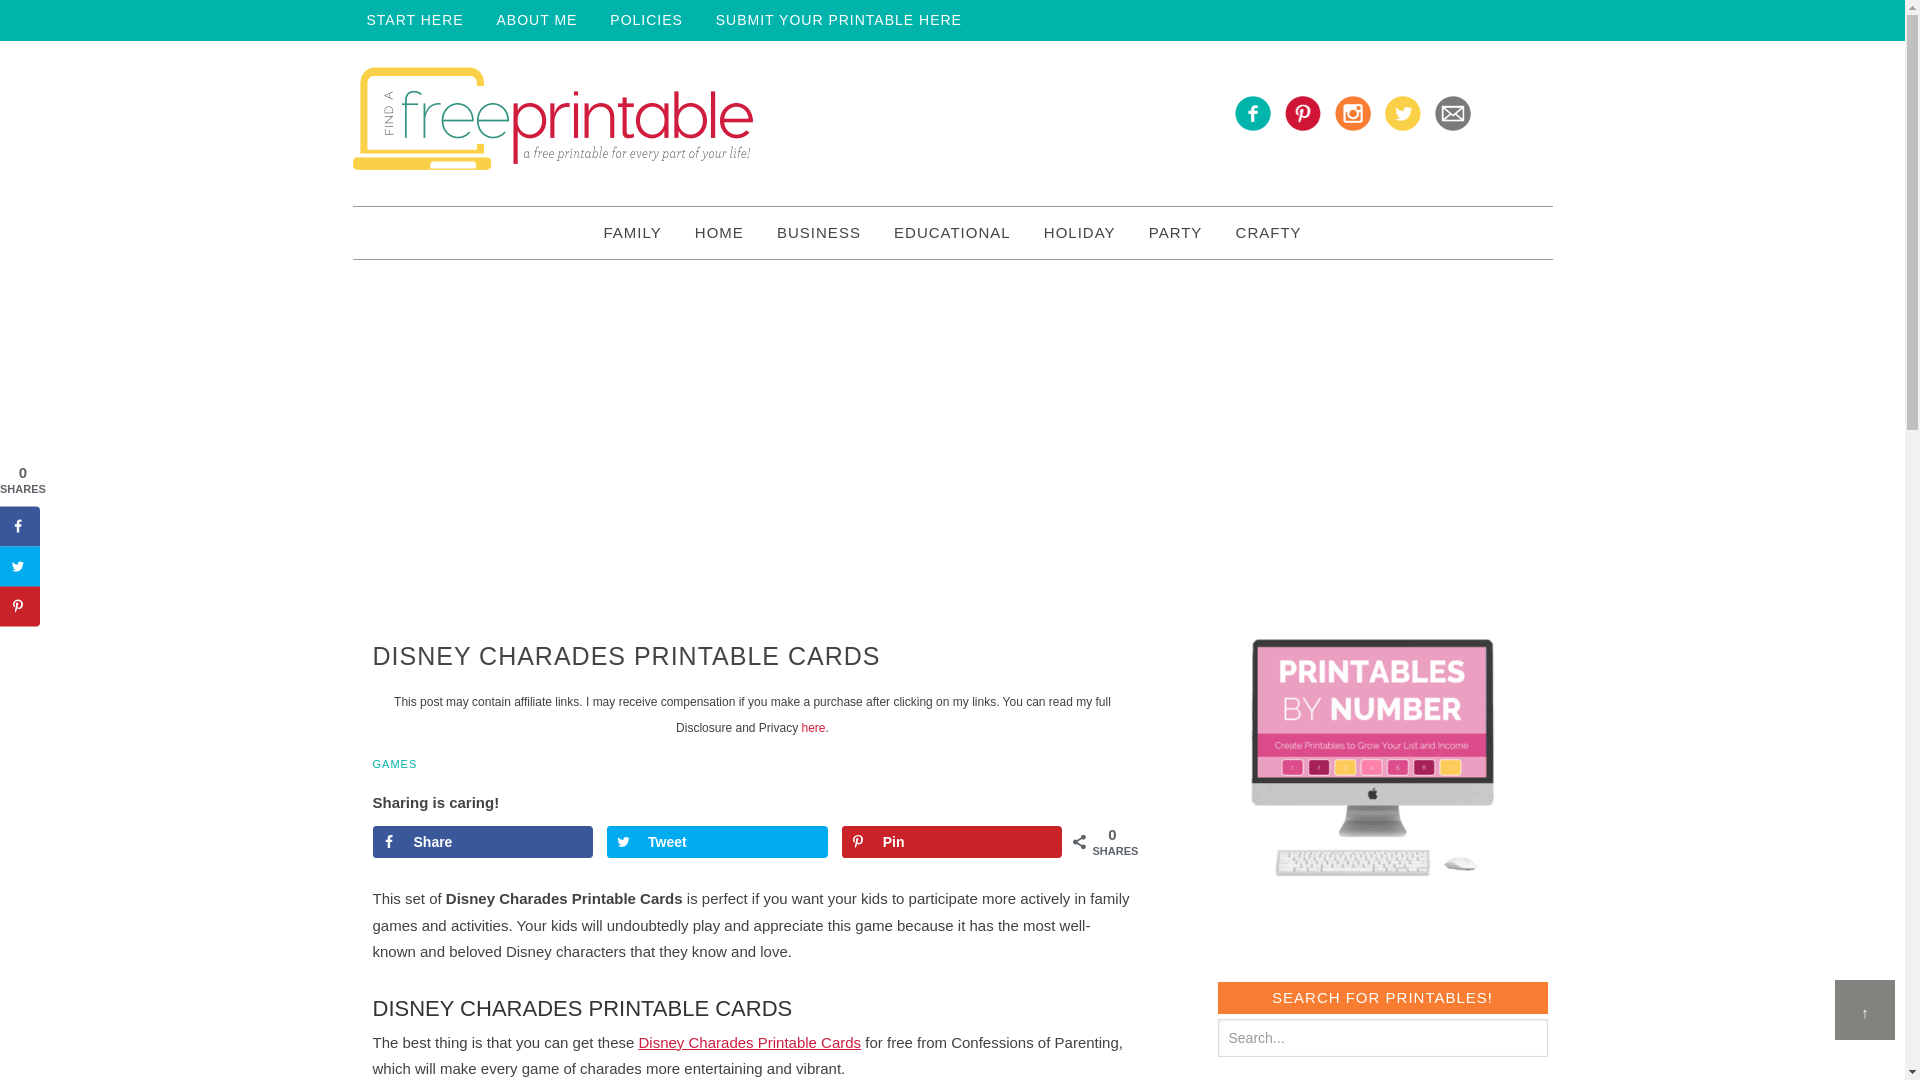 This screenshot has height=1080, width=1920. What do you see at coordinates (632, 233) in the screenshot?
I see `FAMILY` at bounding box center [632, 233].